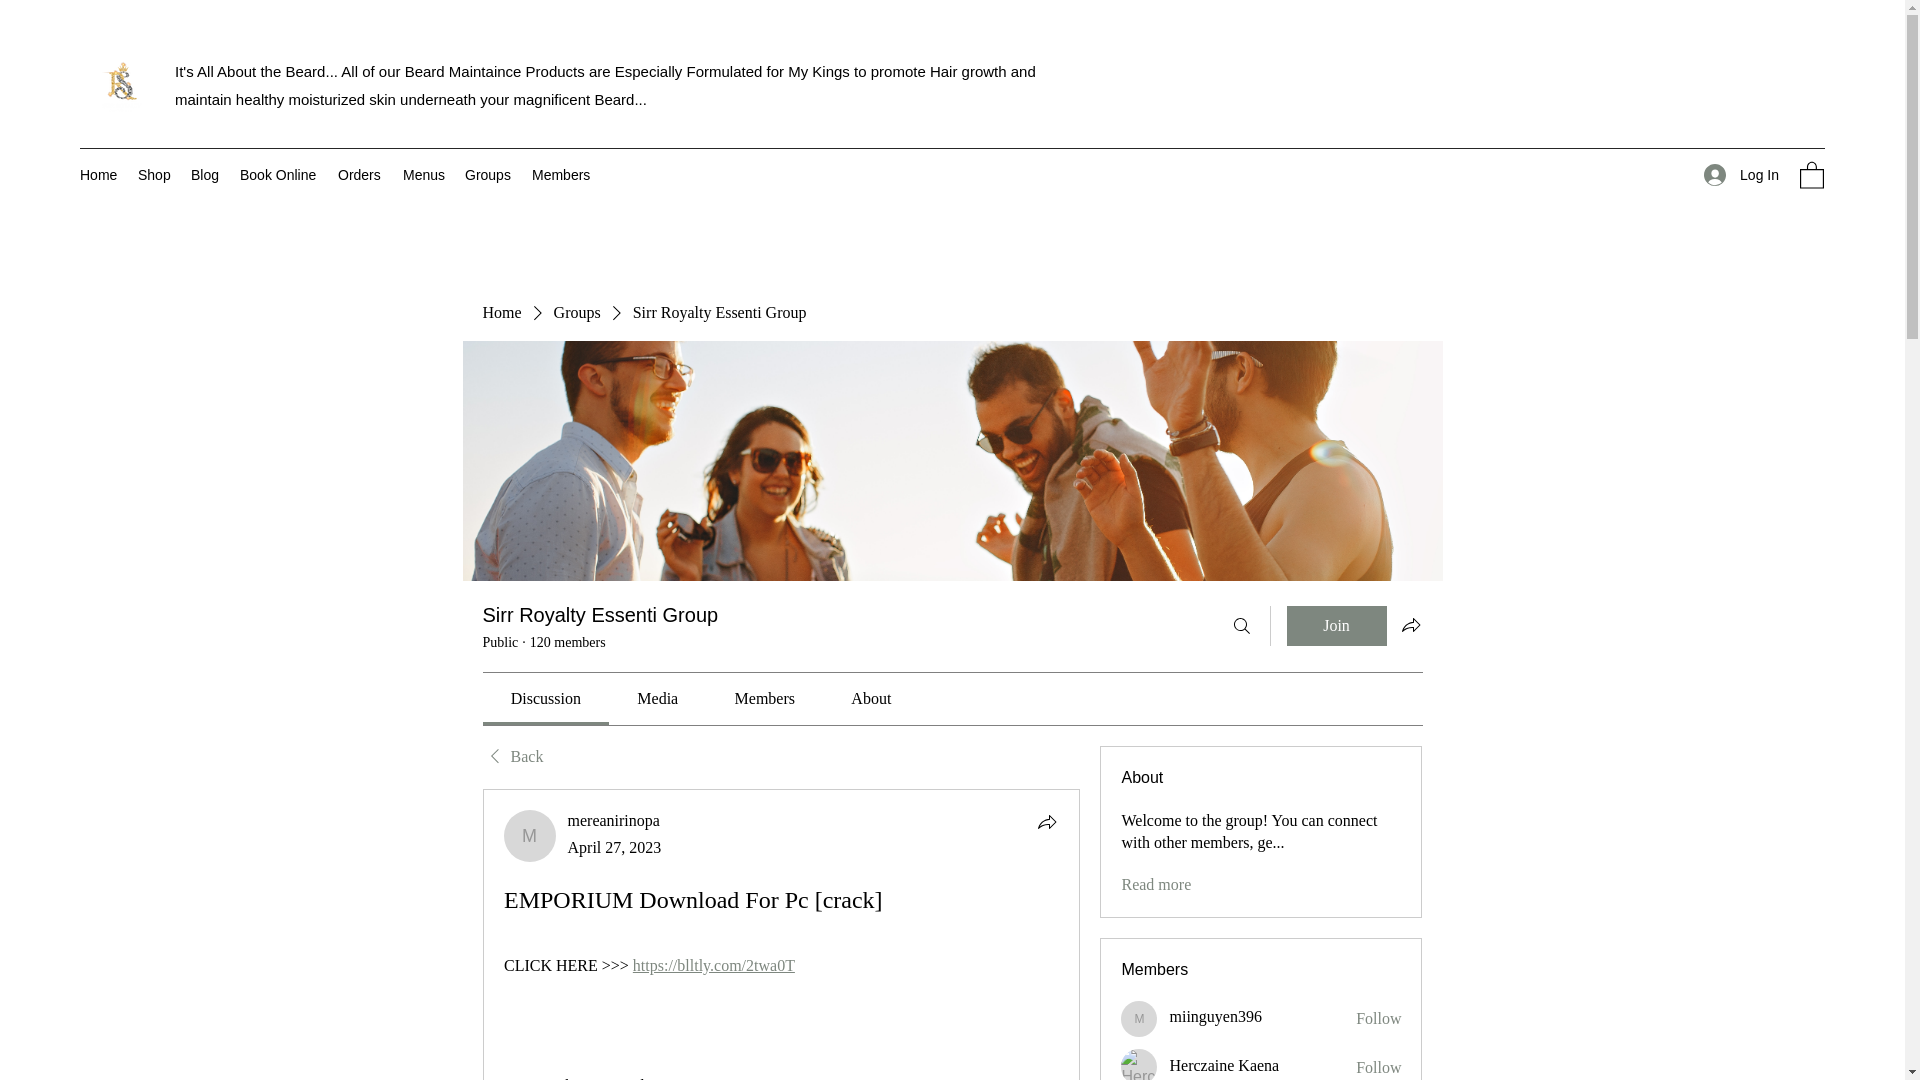 This screenshot has width=1920, height=1080. I want to click on Log In, so click(1741, 175).